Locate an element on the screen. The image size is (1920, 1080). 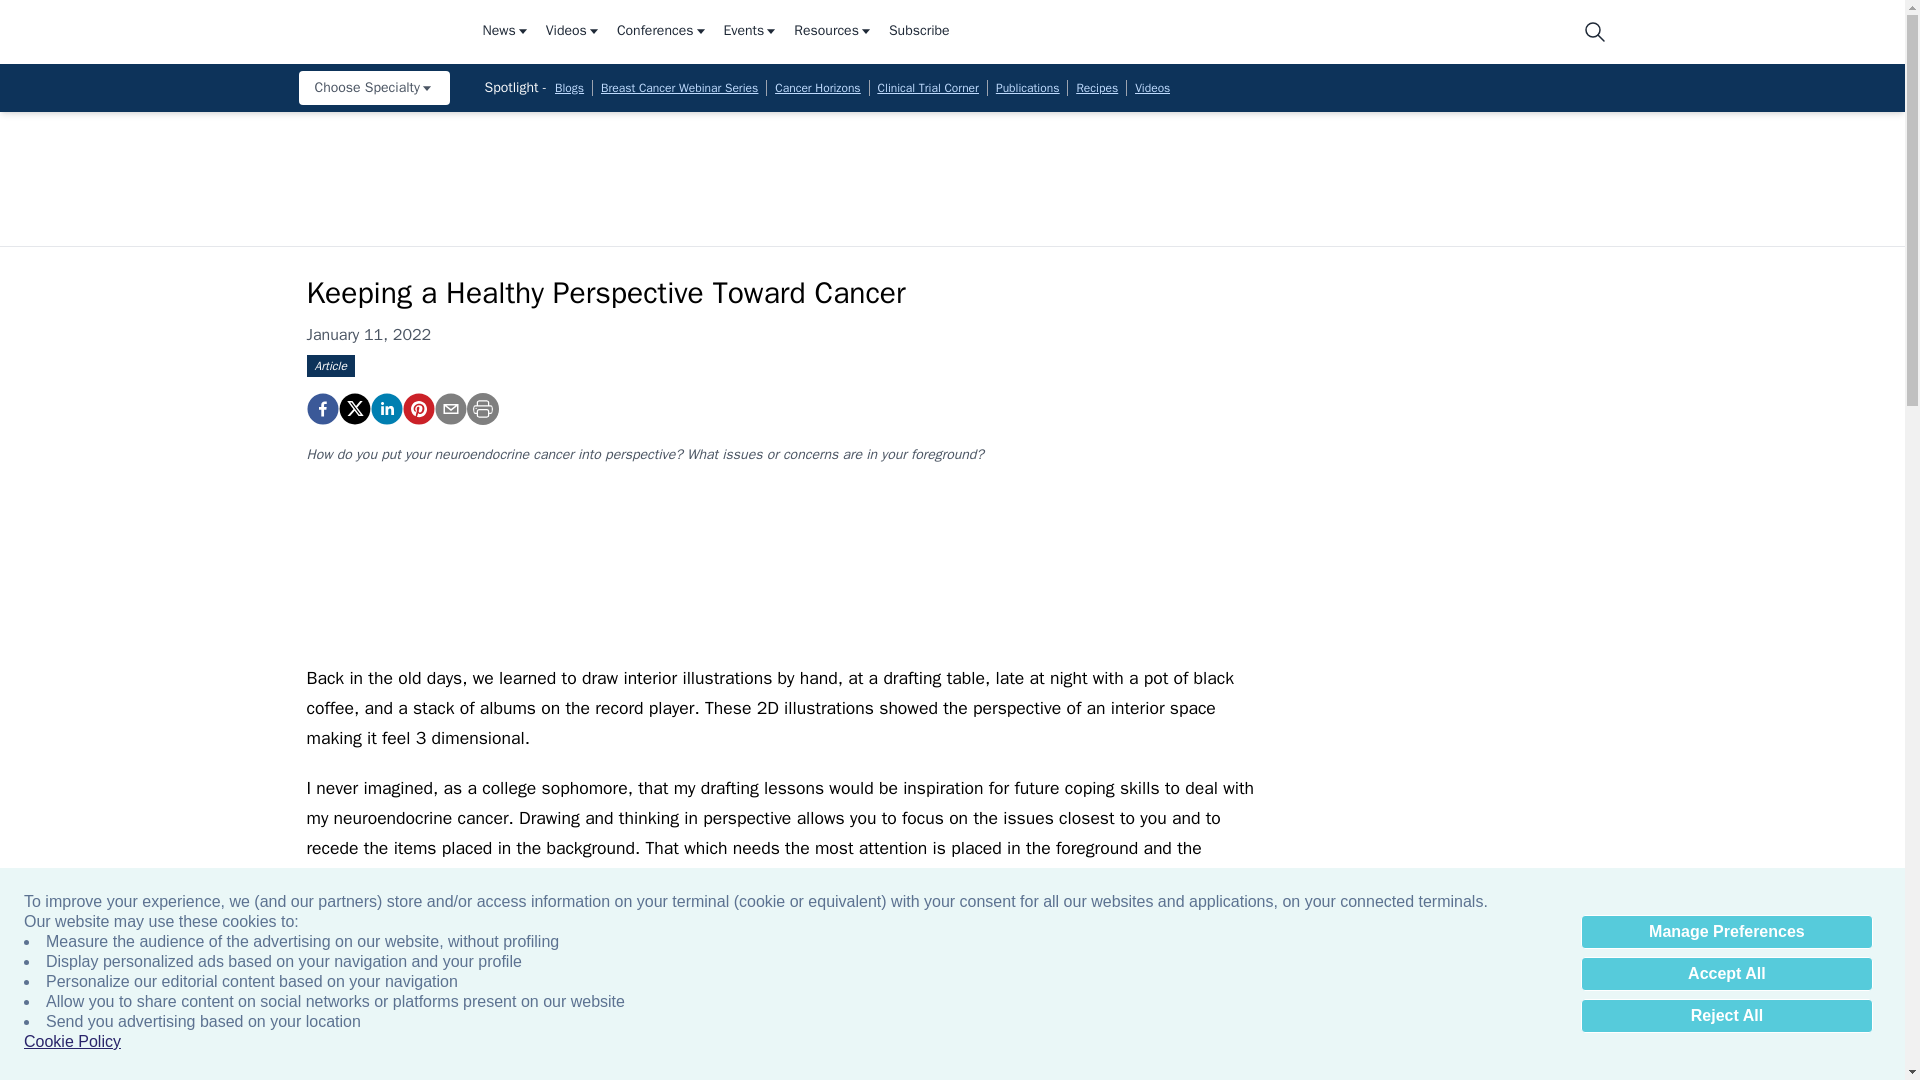
Resources is located at coordinates (834, 32).